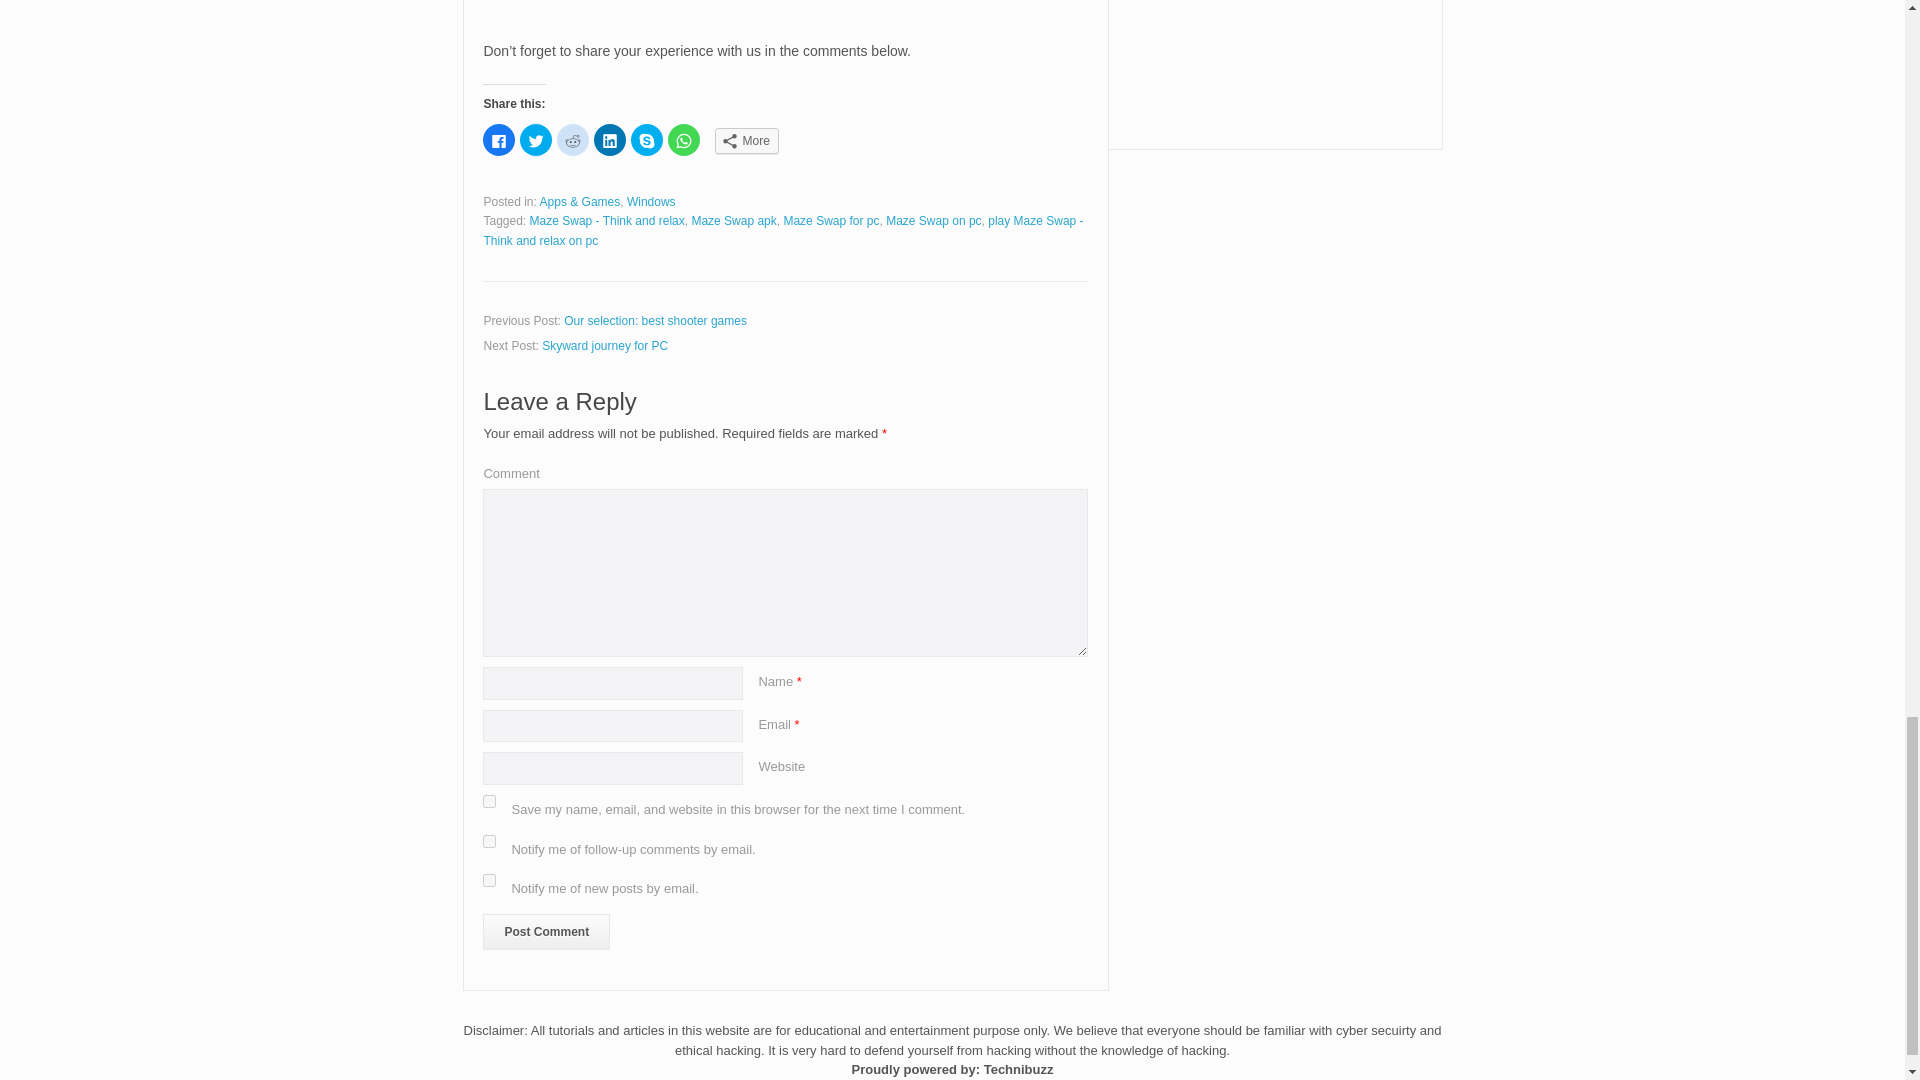  Describe the element at coordinates (646, 140) in the screenshot. I see `Click to share on Skype` at that location.